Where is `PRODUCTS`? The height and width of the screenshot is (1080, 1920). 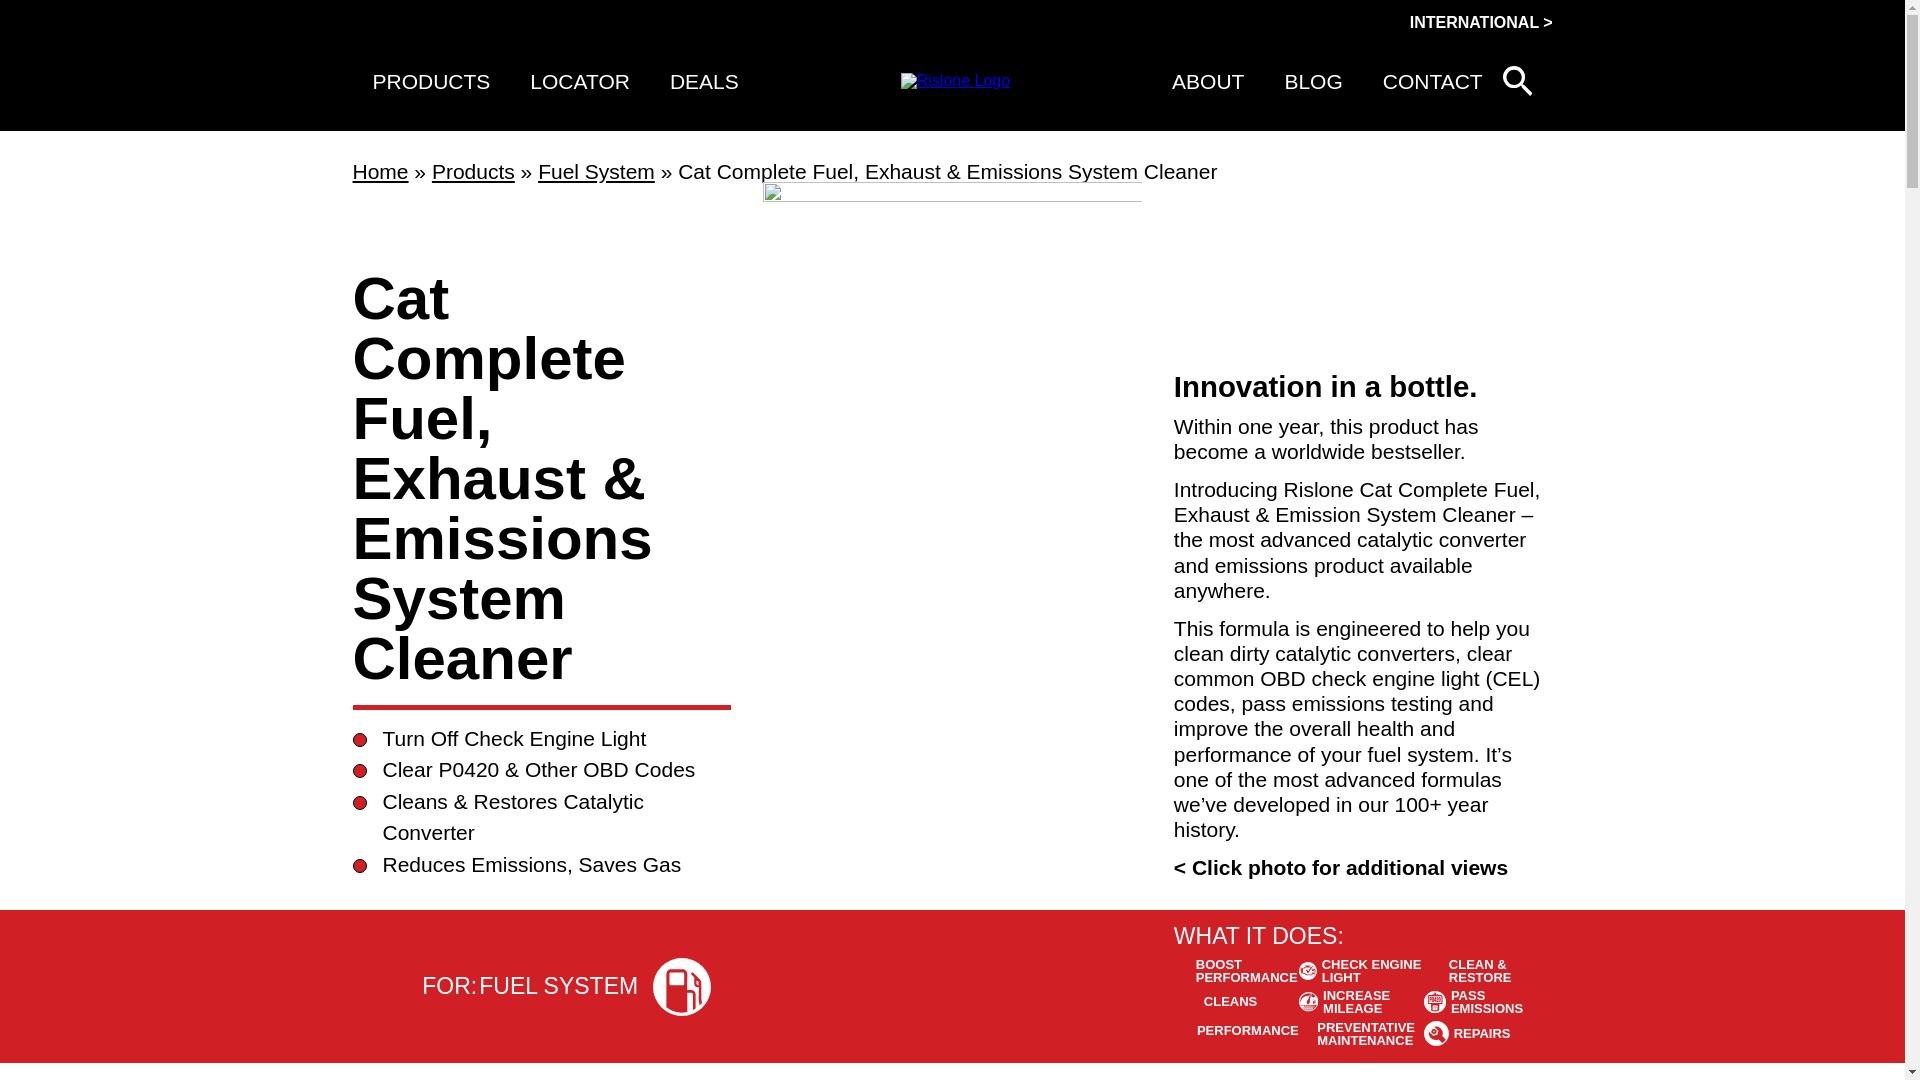
PRODUCTS is located at coordinates (430, 80).